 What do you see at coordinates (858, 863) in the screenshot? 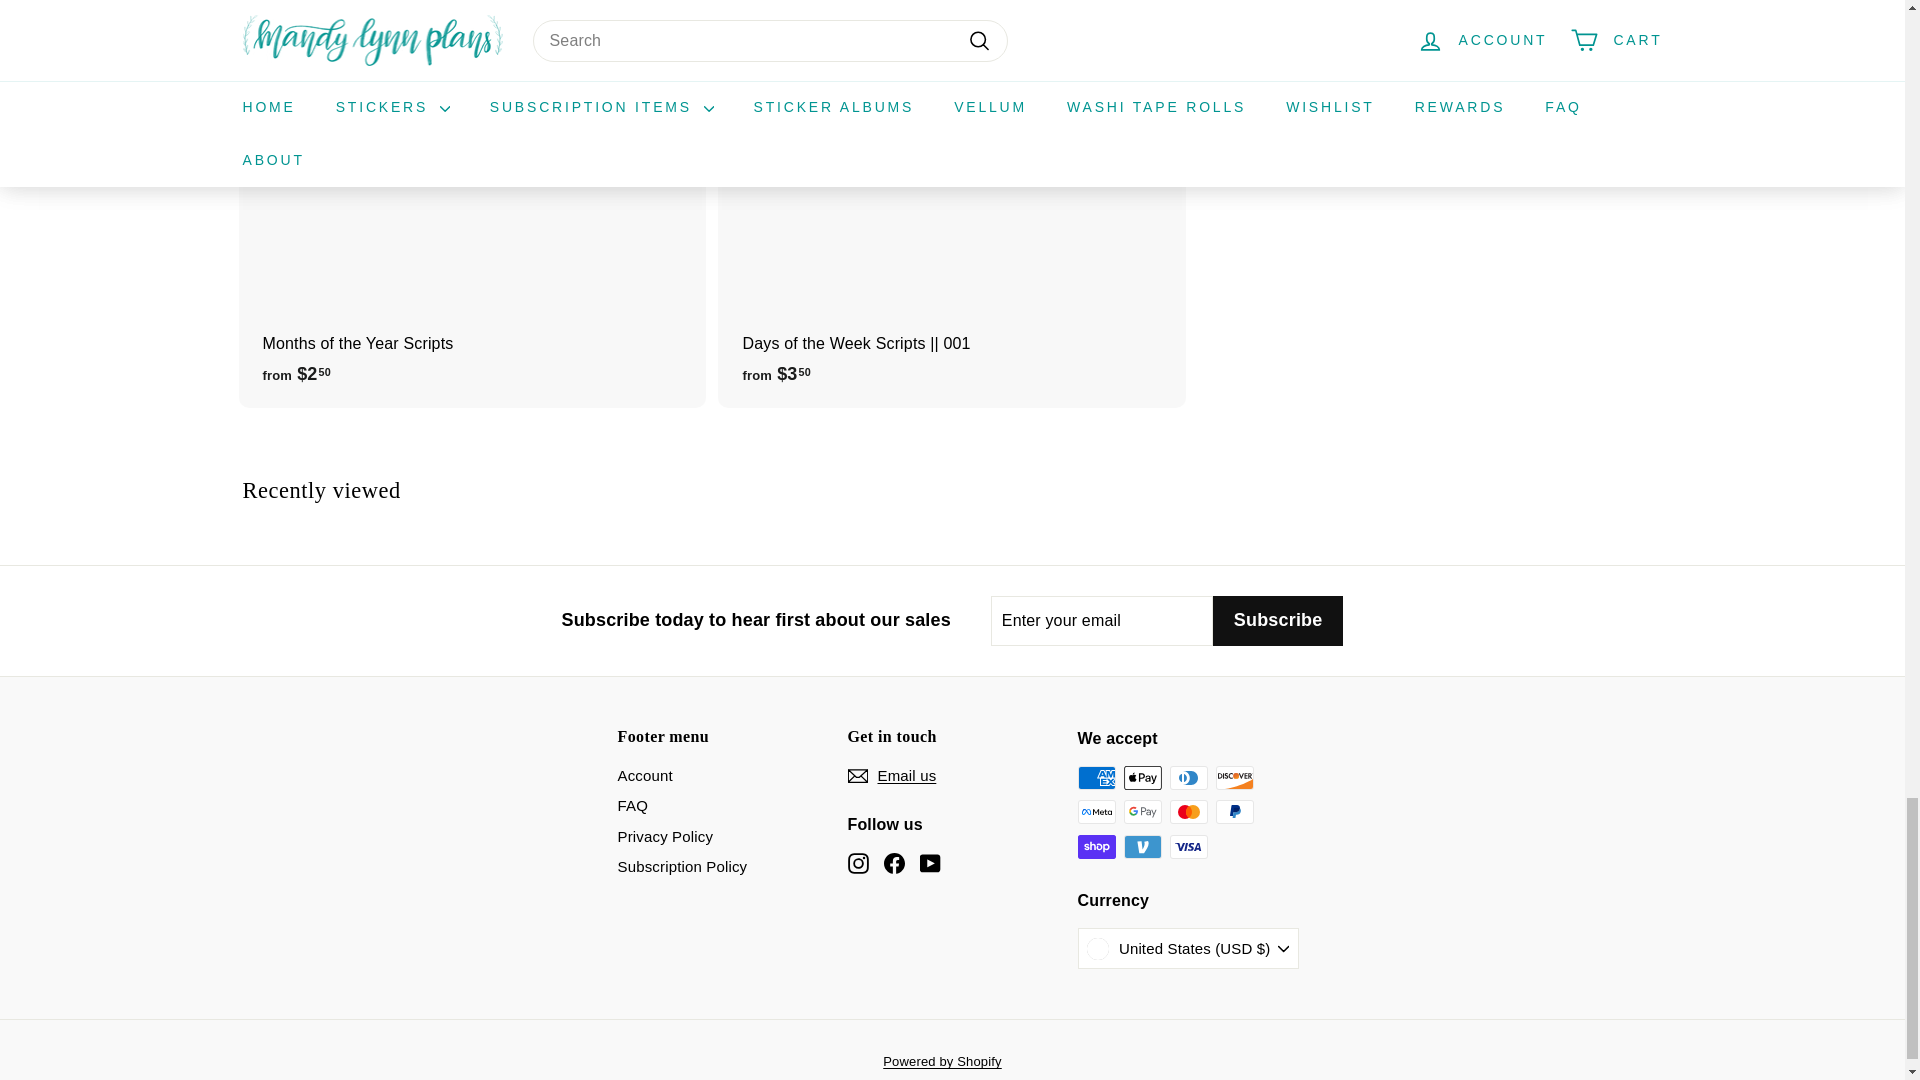
I see `instagram` at bounding box center [858, 863].